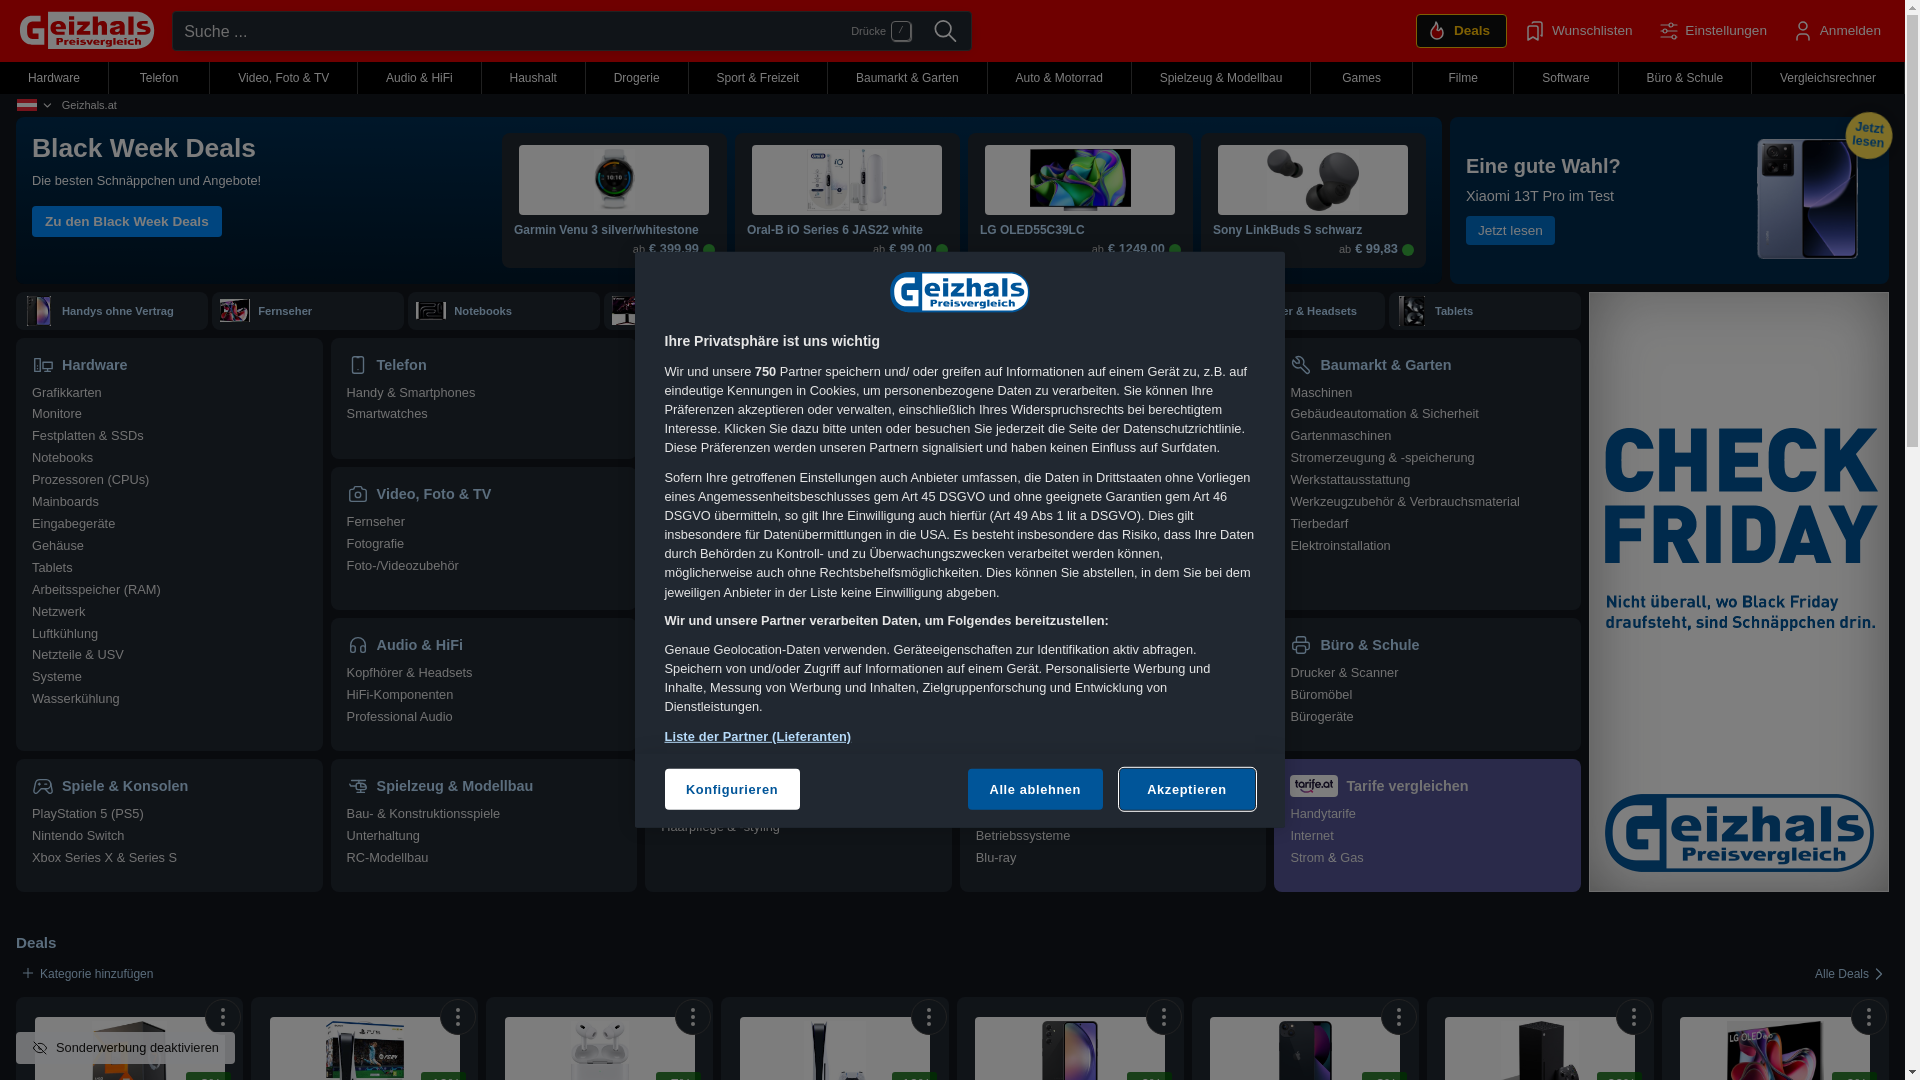 The width and height of the screenshot is (1920, 1080). Describe the element at coordinates (1344, 672) in the screenshot. I see `Drucker & Scanner` at that location.